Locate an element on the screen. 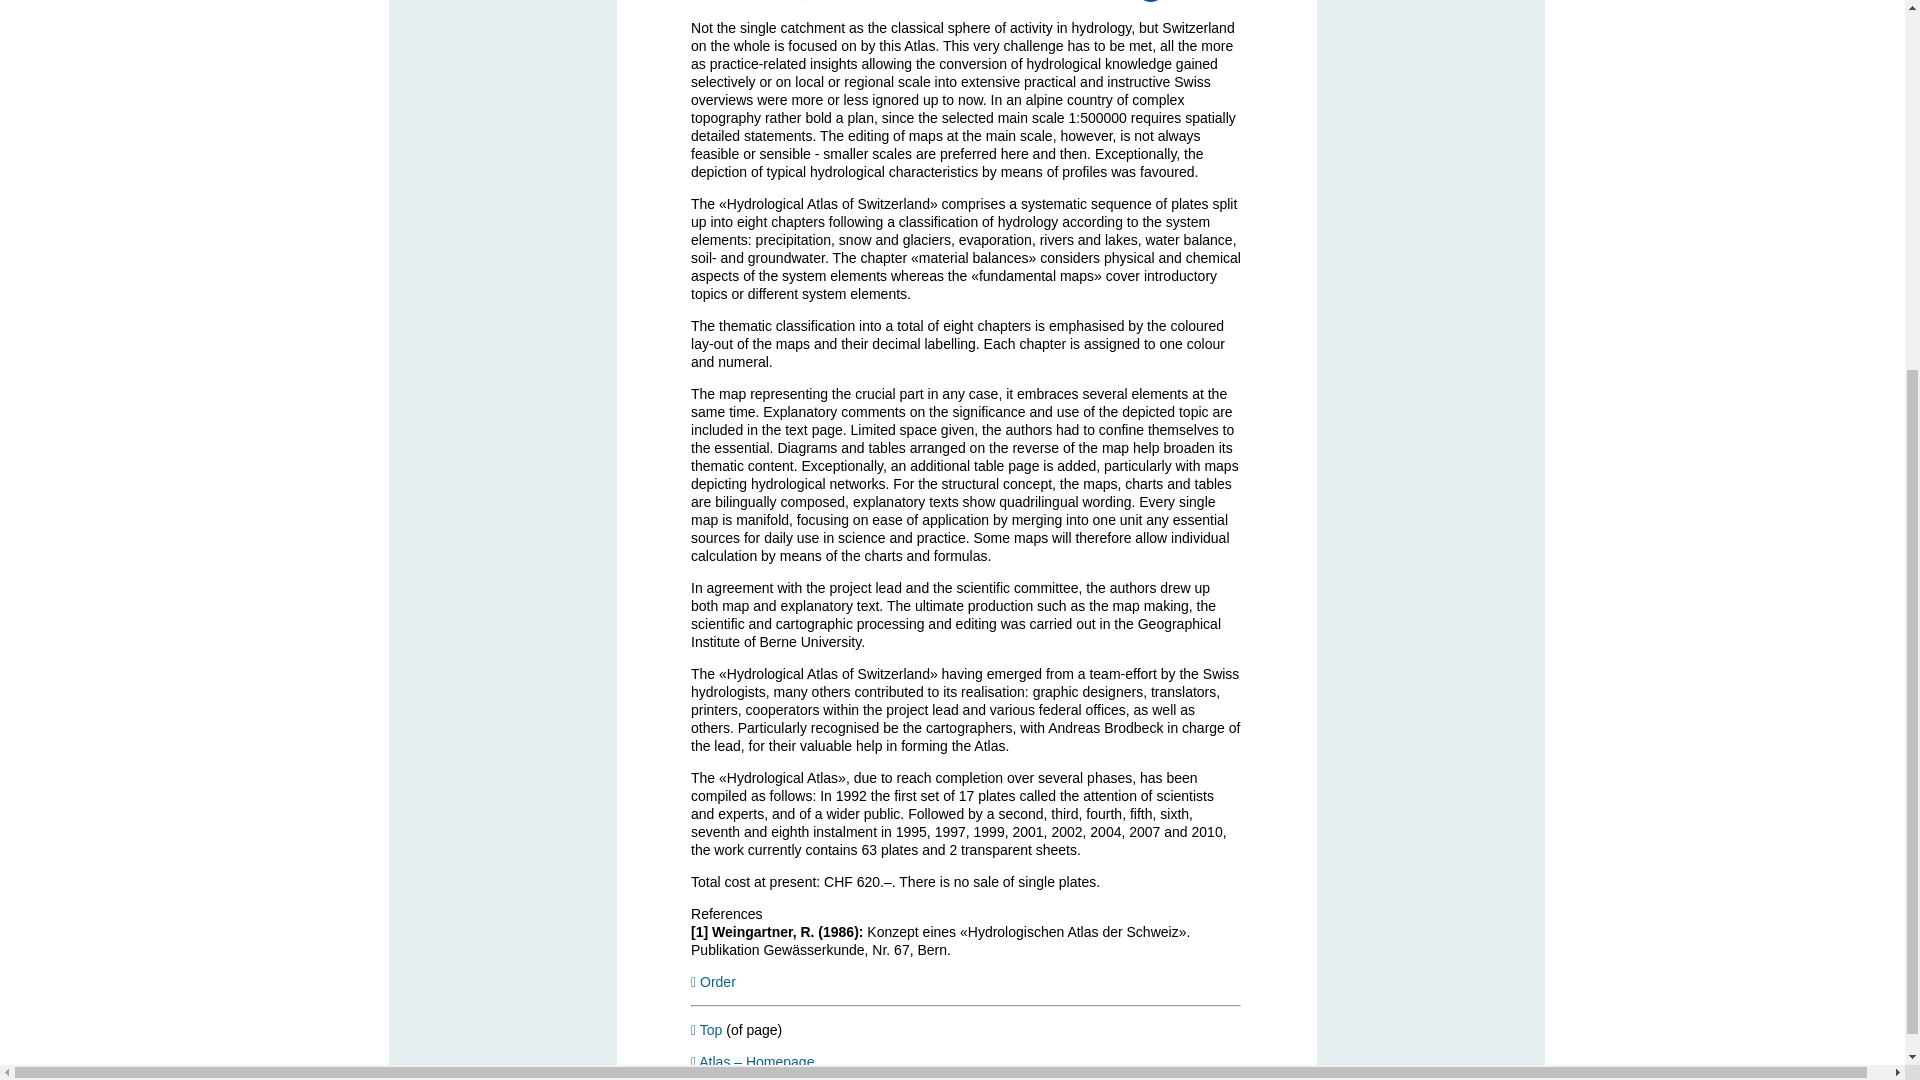 This screenshot has width=1920, height=1080. Top is located at coordinates (706, 1029).